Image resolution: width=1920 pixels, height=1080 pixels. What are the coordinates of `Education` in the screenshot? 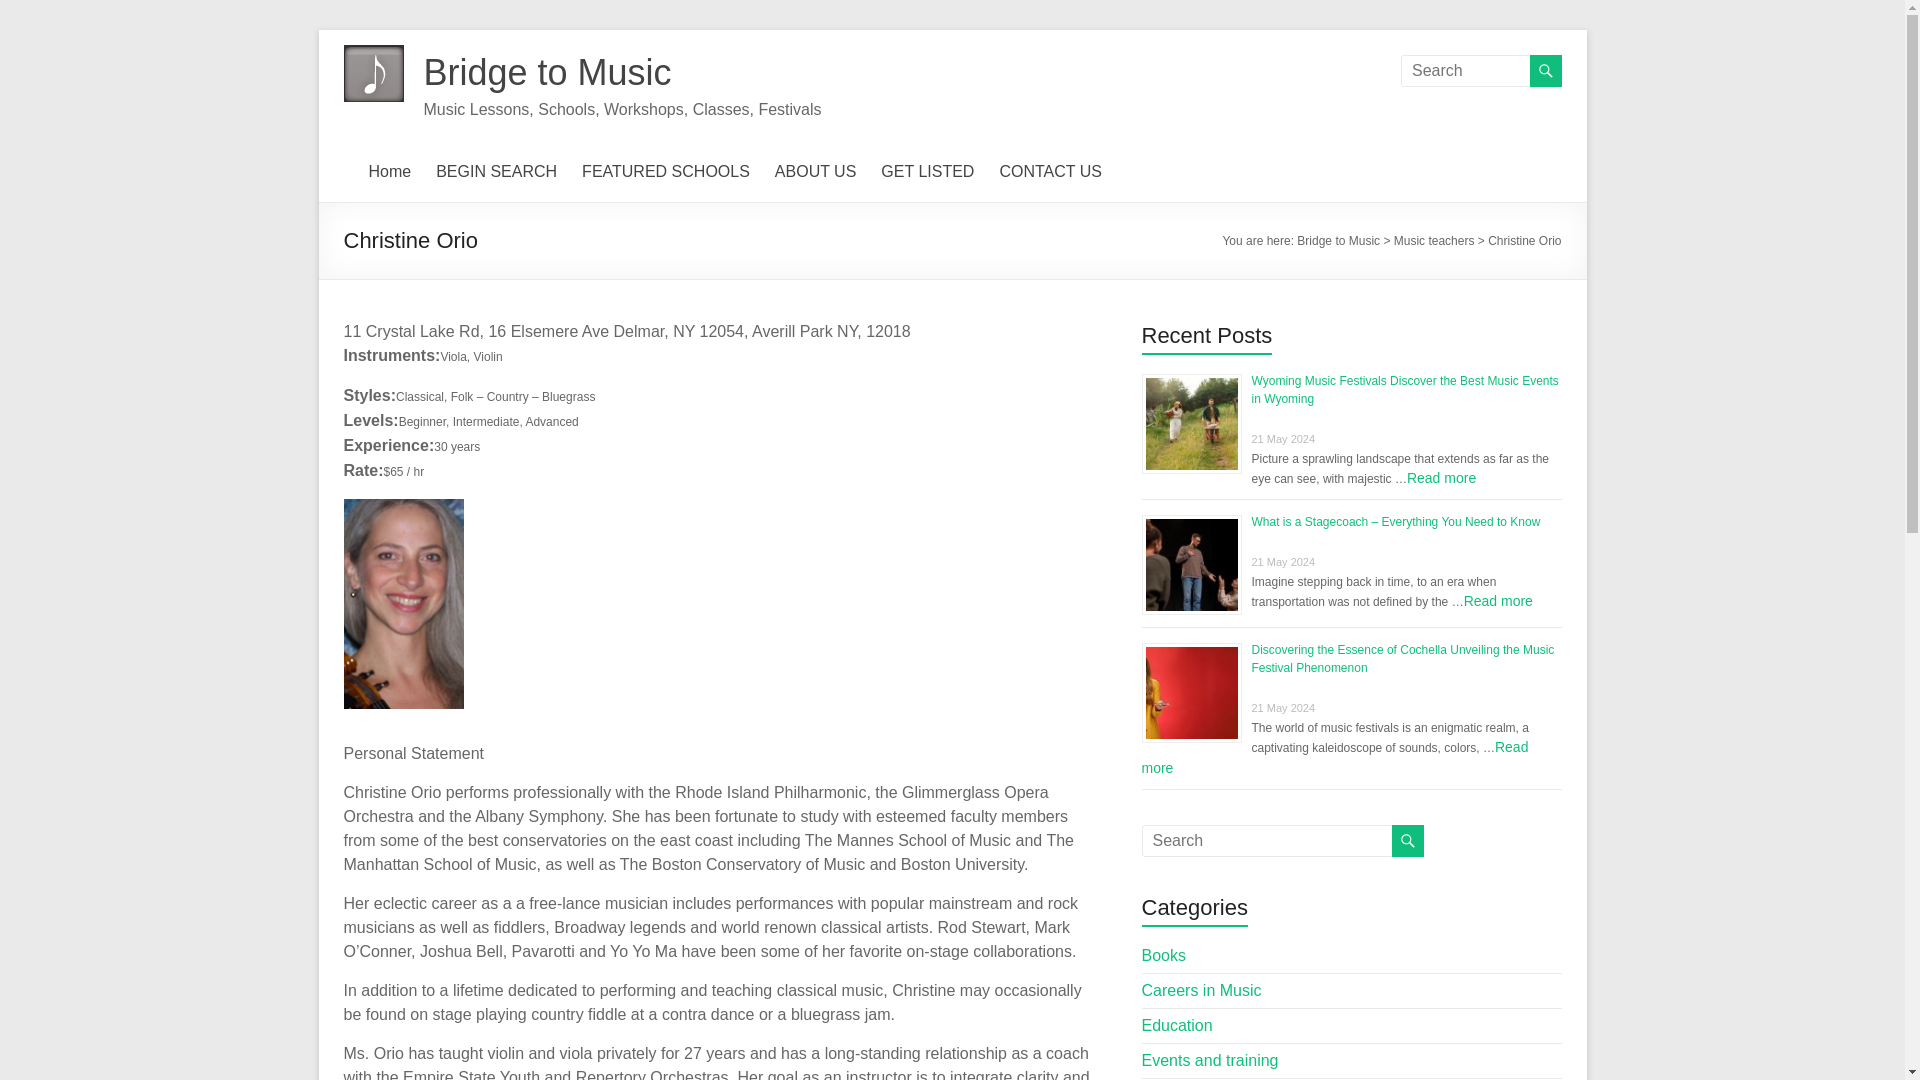 It's located at (1178, 1025).